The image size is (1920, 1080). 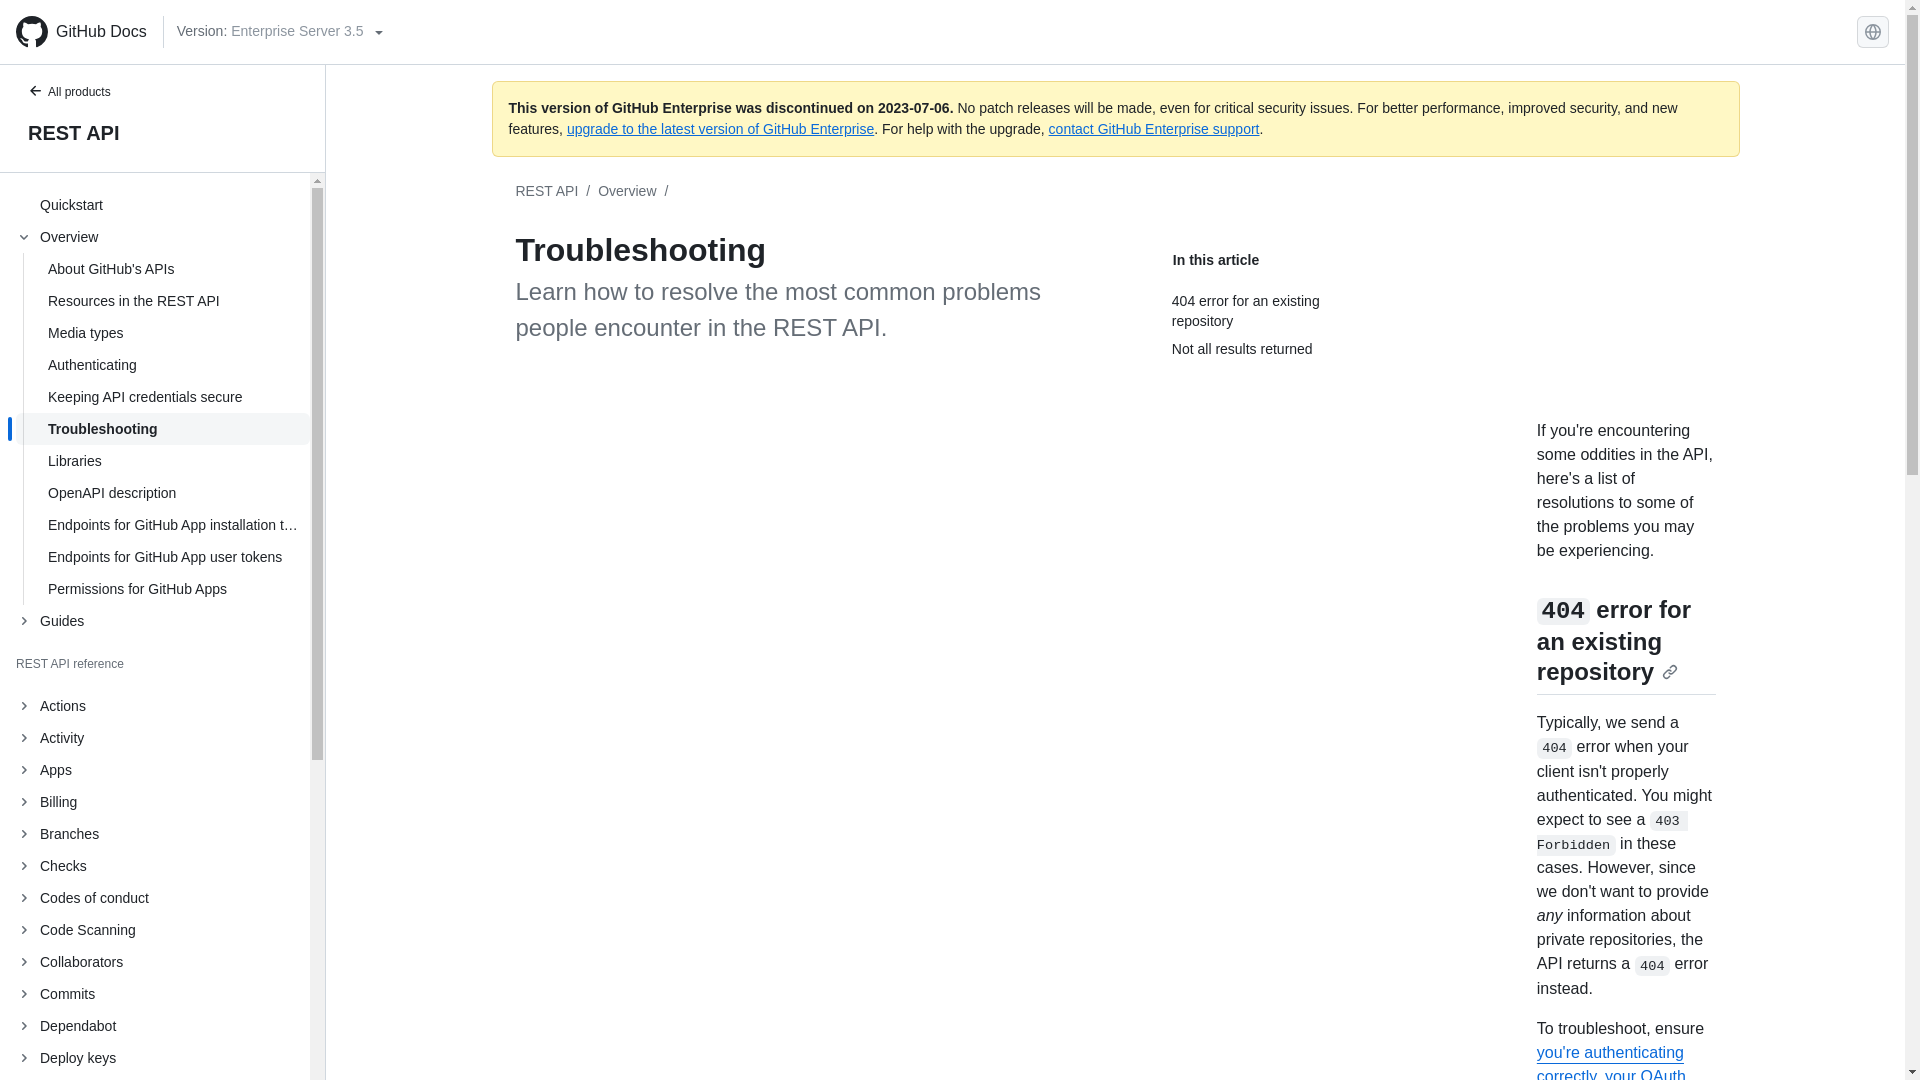 What do you see at coordinates (81, 32) in the screenshot?
I see `GitHub Docs` at bounding box center [81, 32].